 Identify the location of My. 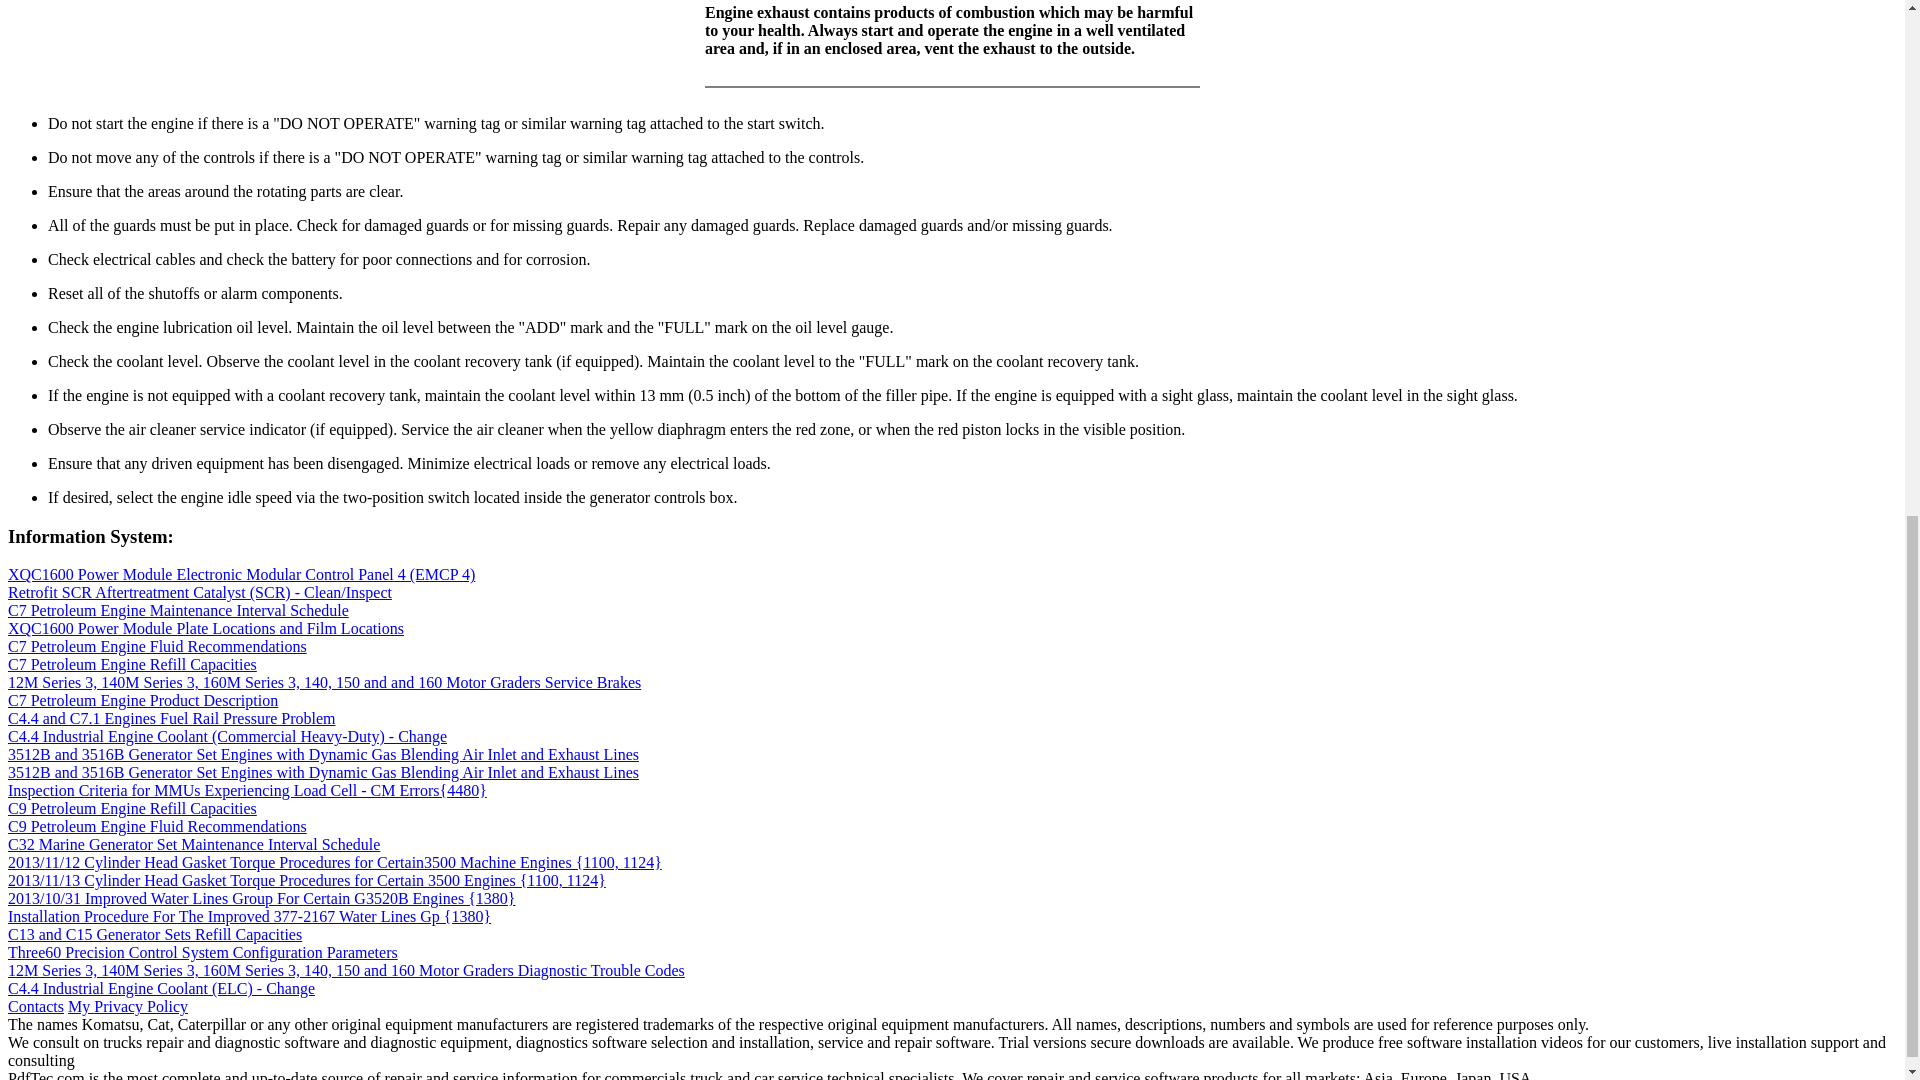
(80, 1006).